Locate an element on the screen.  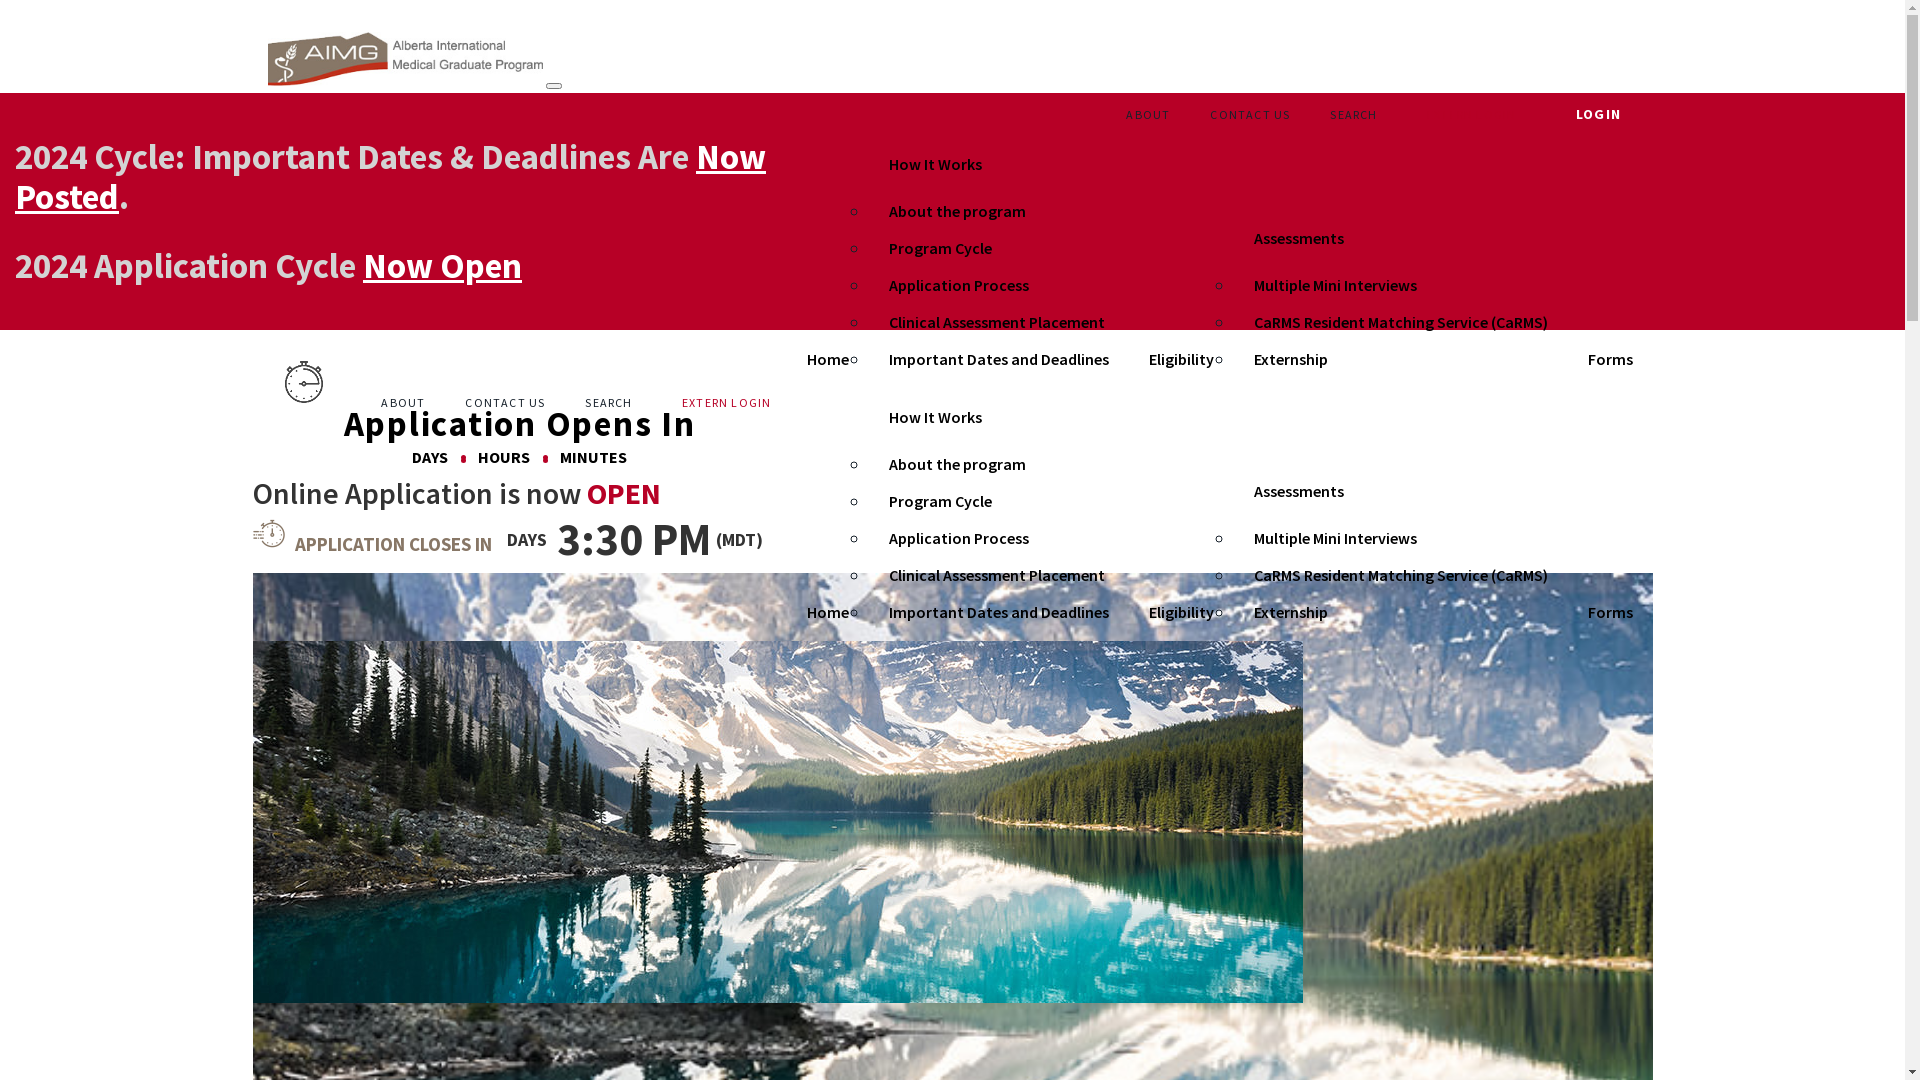
Clinical Assessment Placement is located at coordinates (998, 576).